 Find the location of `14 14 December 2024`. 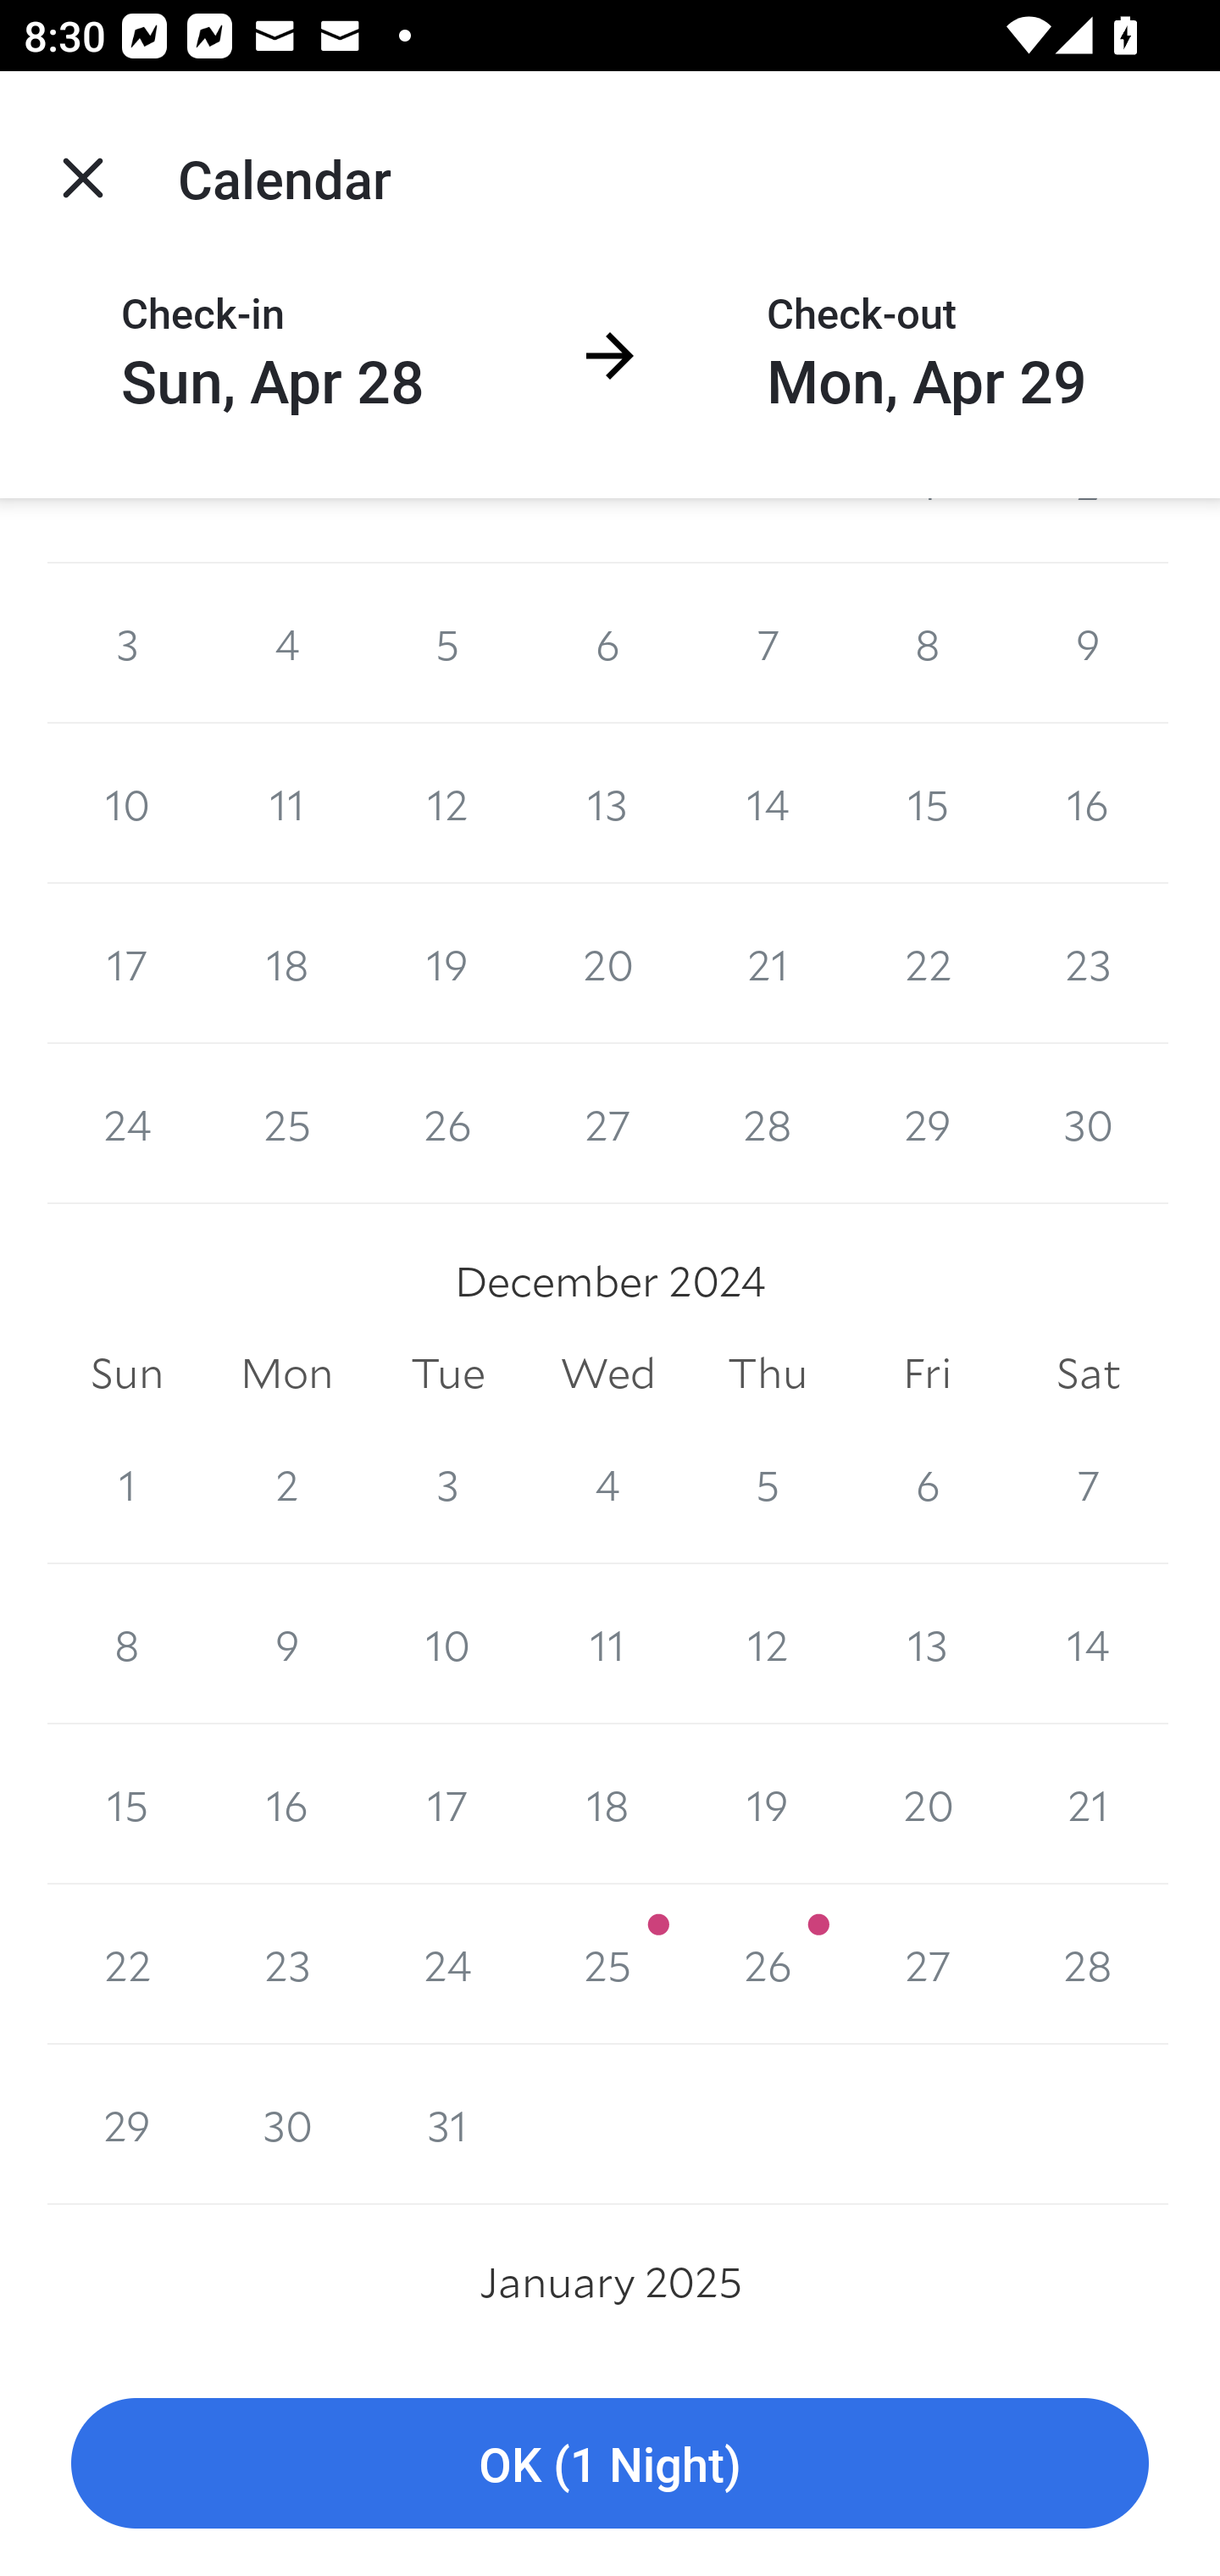

14 14 December 2024 is located at coordinates (1088, 1643).